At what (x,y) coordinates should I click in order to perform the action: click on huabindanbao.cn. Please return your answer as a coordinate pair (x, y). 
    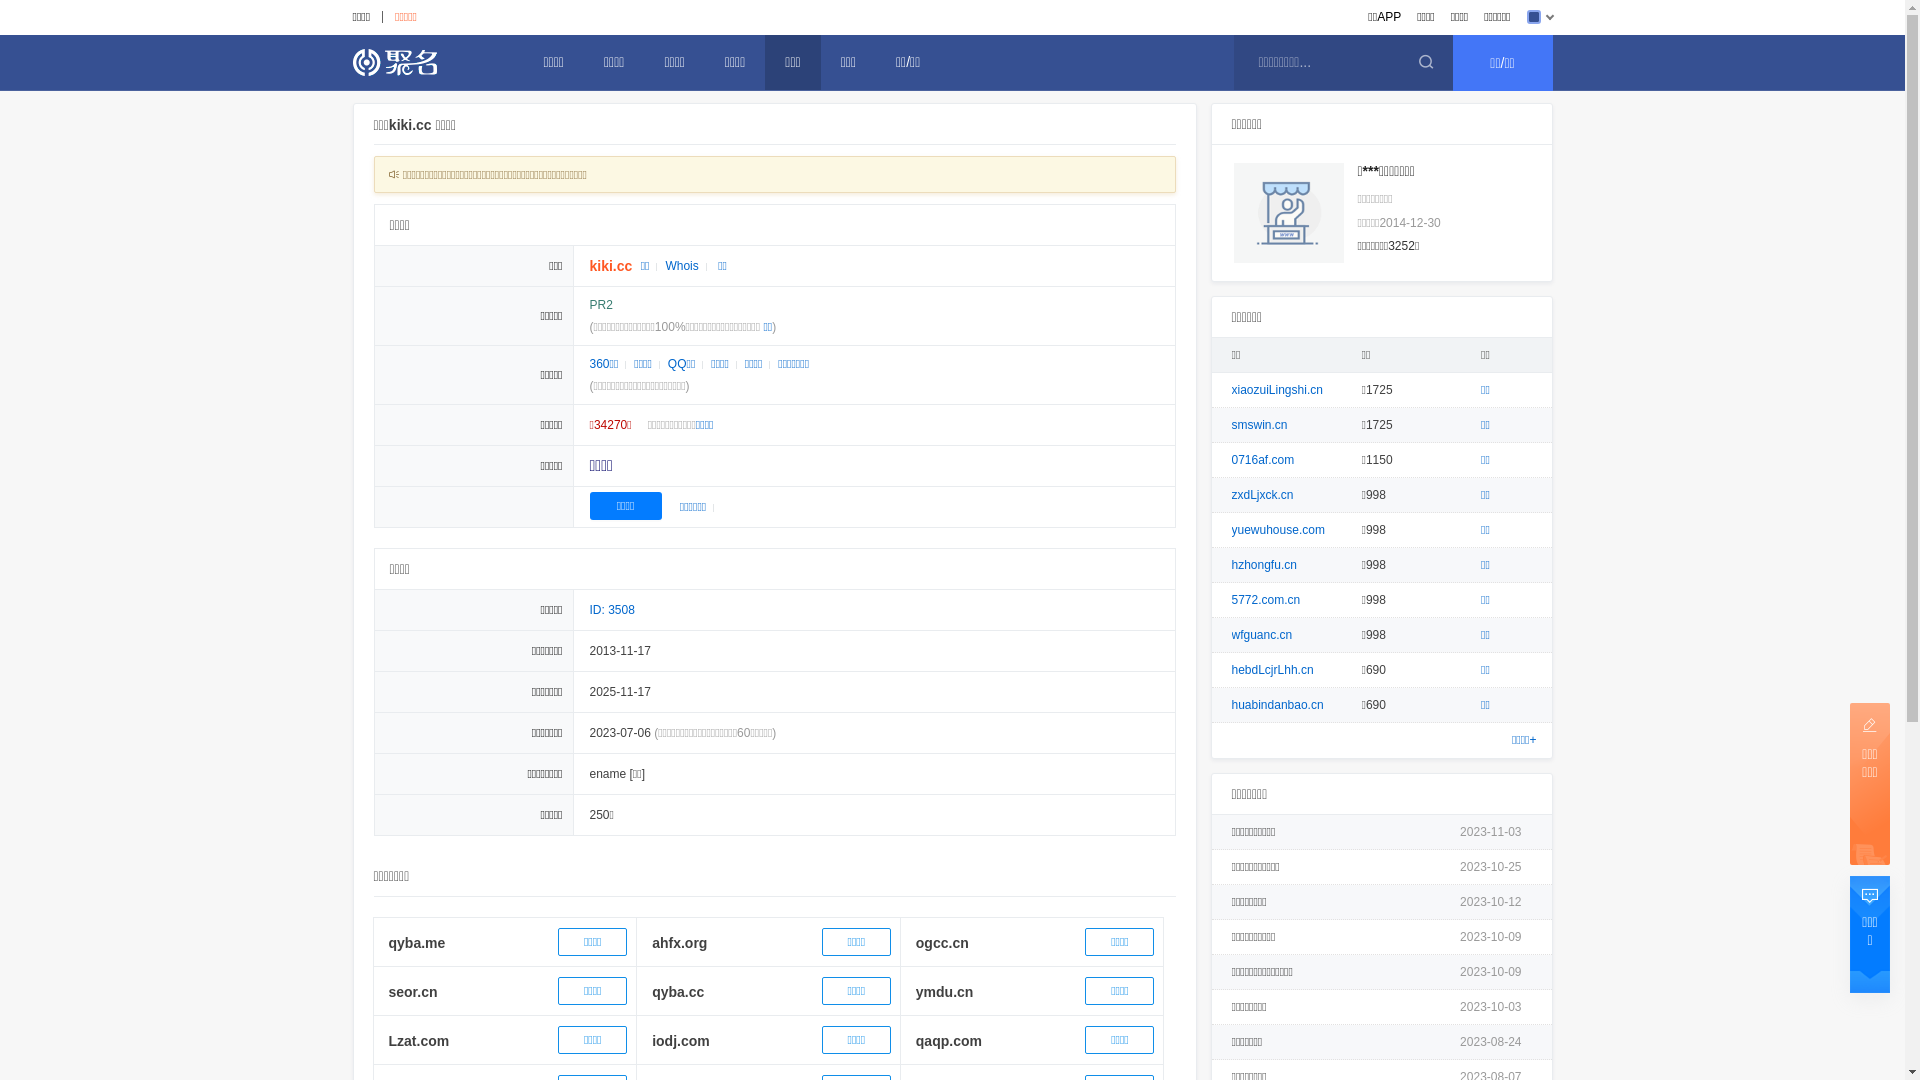
    Looking at the image, I should click on (1278, 705).